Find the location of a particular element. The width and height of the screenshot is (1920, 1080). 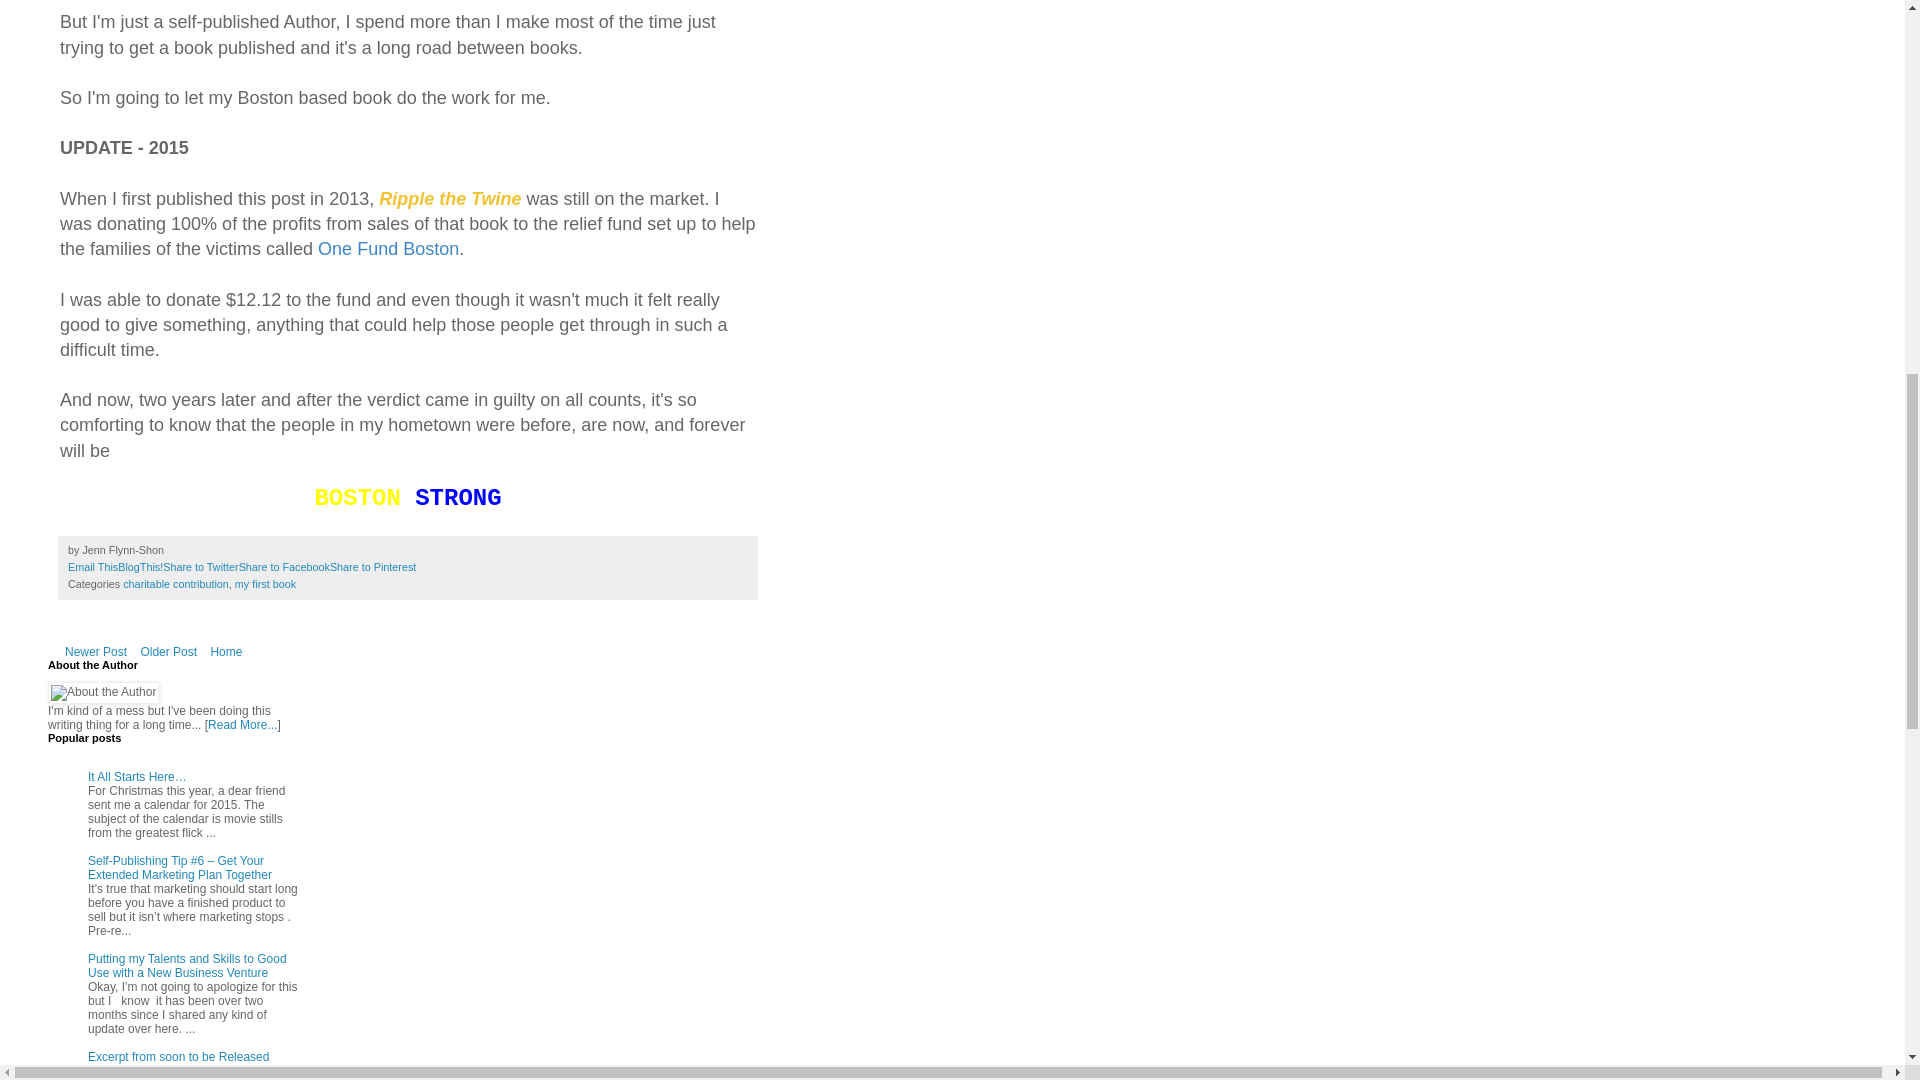

Excerpt from soon to be Released Reckless Hearts is located at coordinates (178, 1063).